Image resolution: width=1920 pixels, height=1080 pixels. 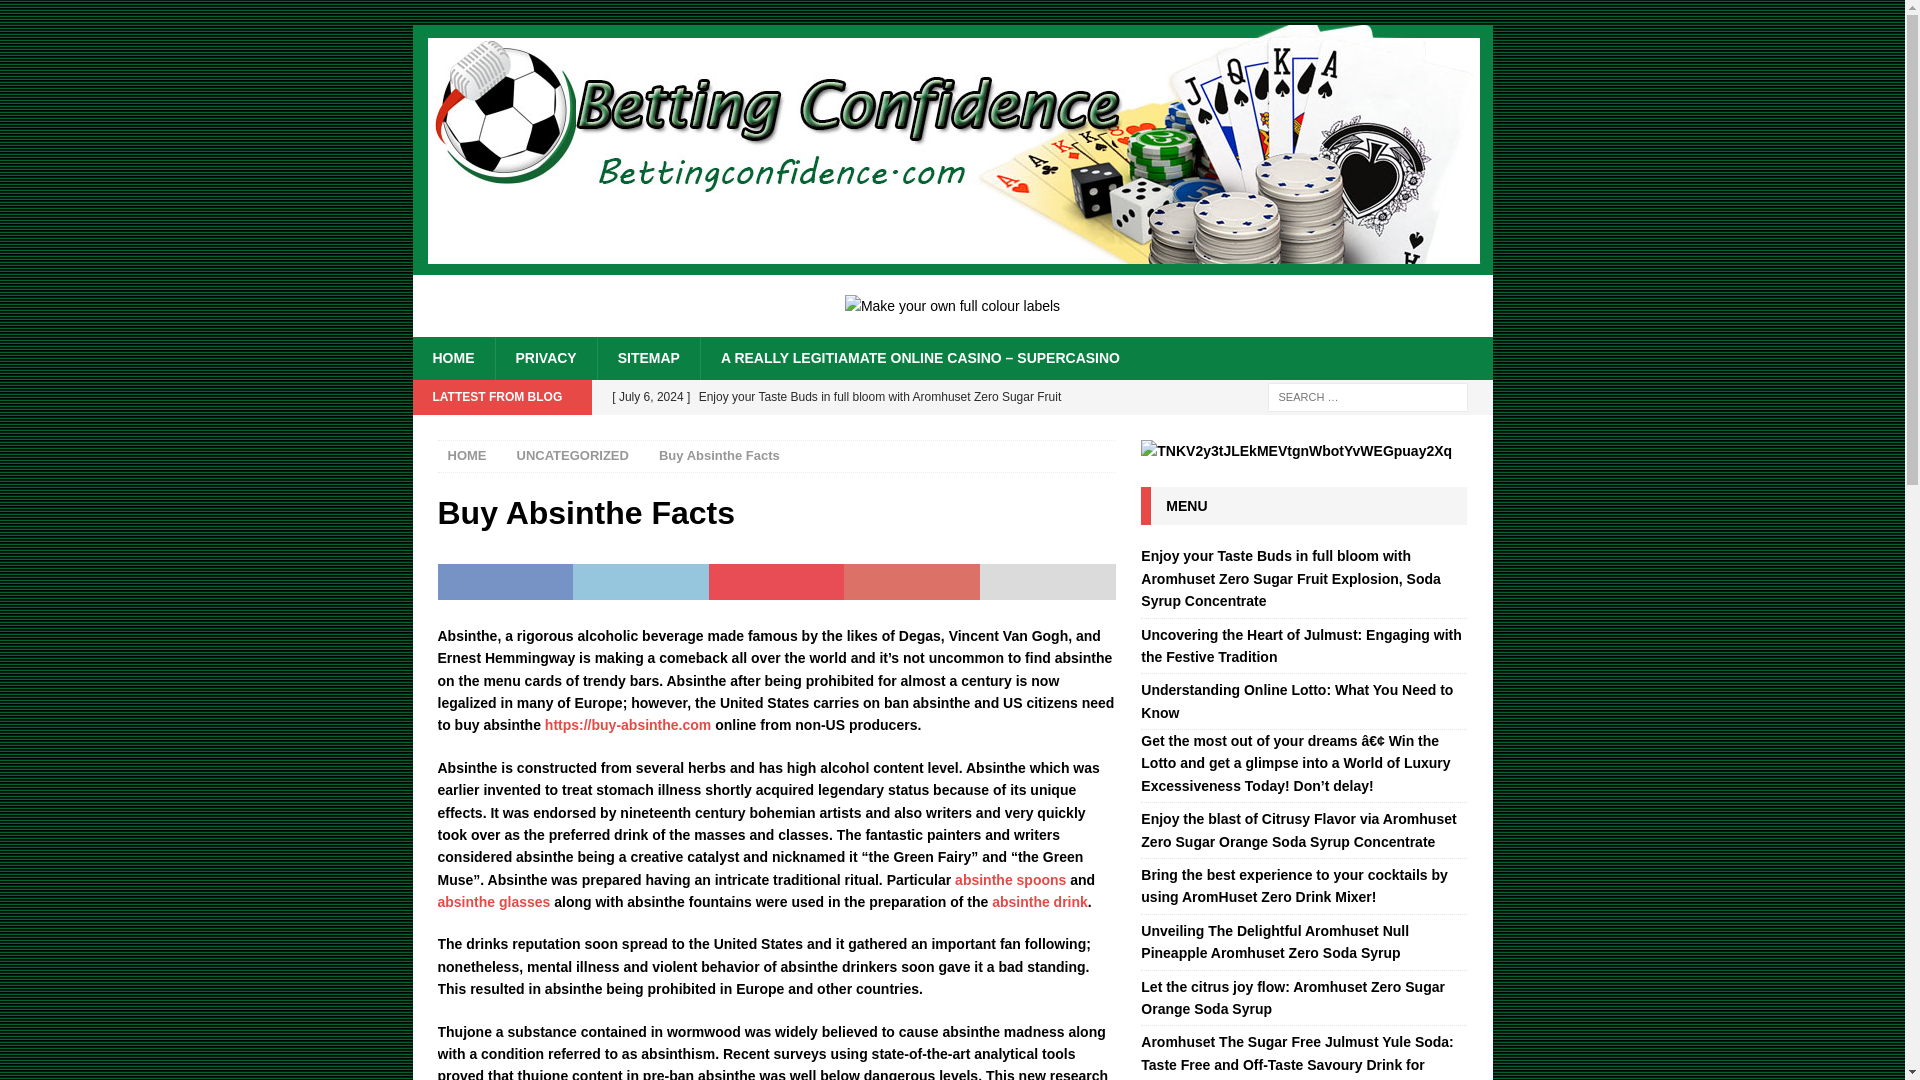 I want to click on Make your own full colour labels, so click(x=952, y=306).